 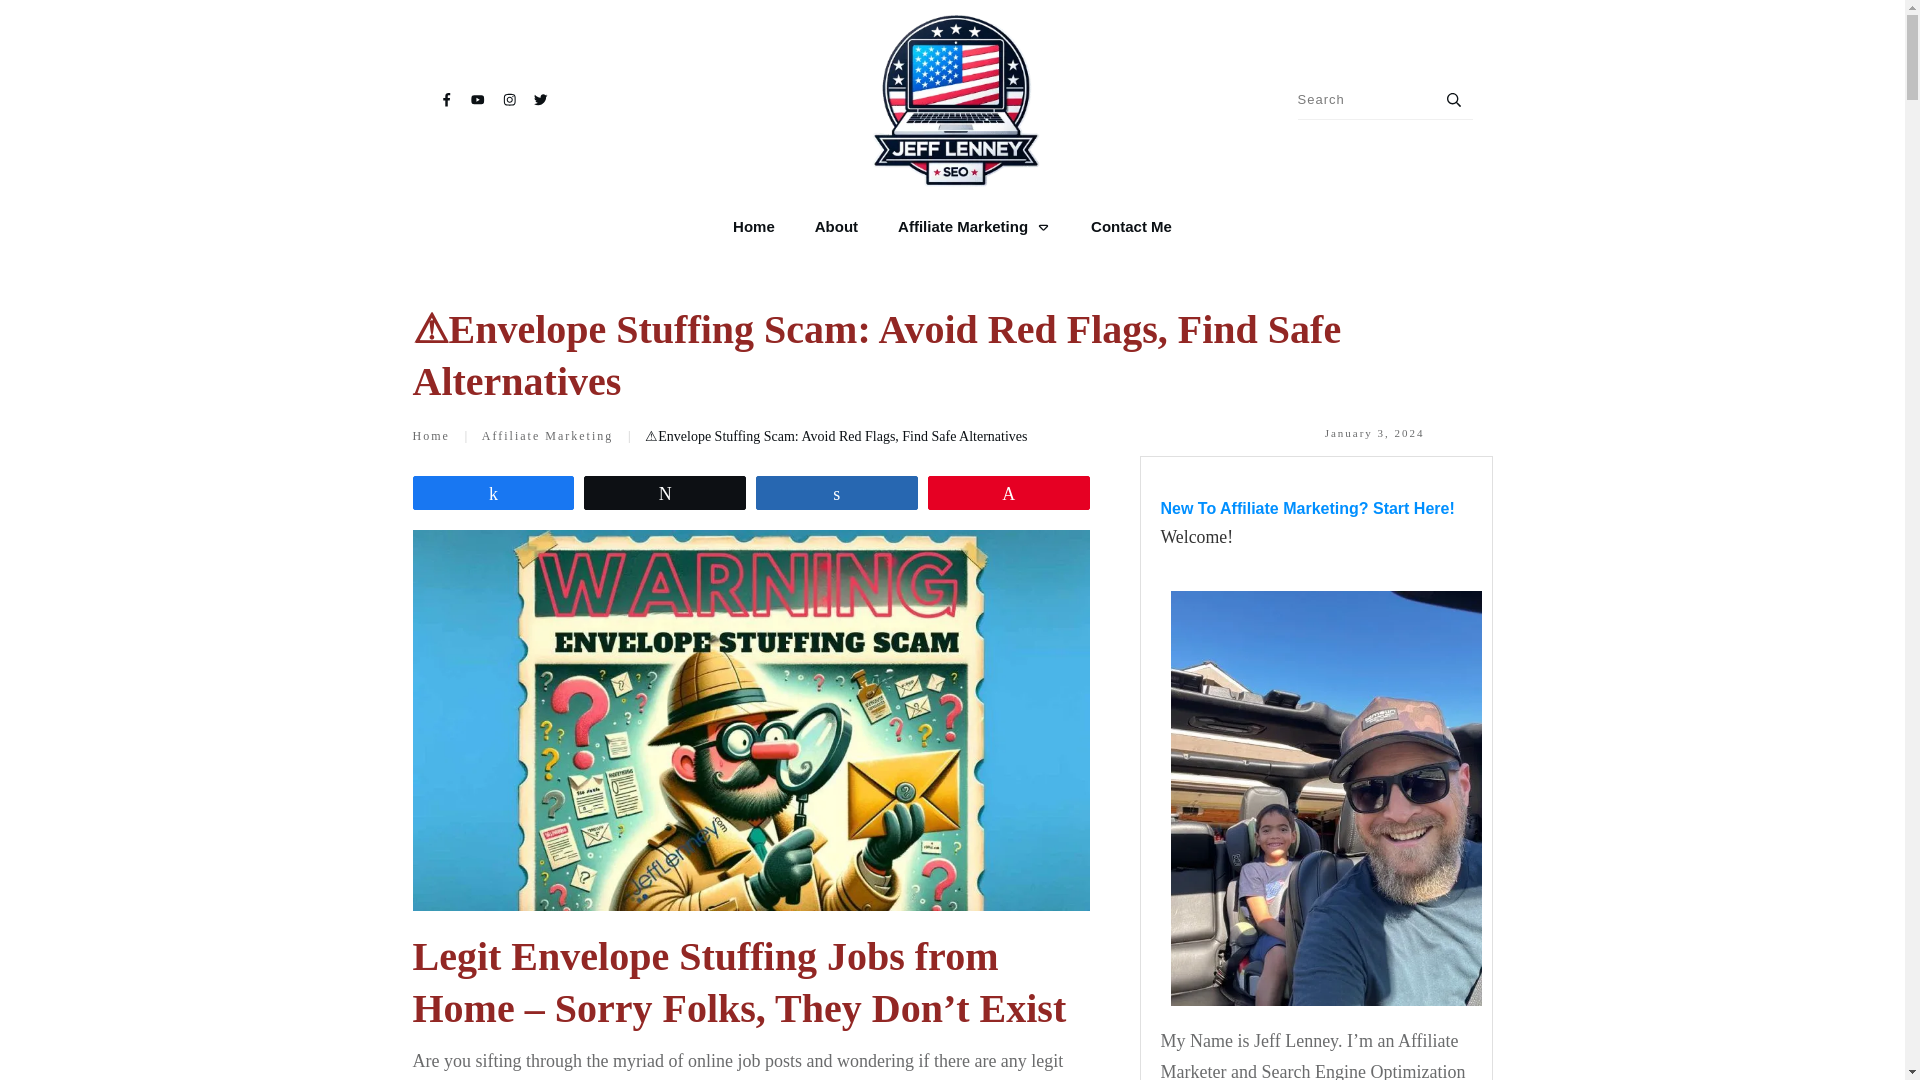 I want to click on Affiliate Marketing, so click(x=546, y=436).